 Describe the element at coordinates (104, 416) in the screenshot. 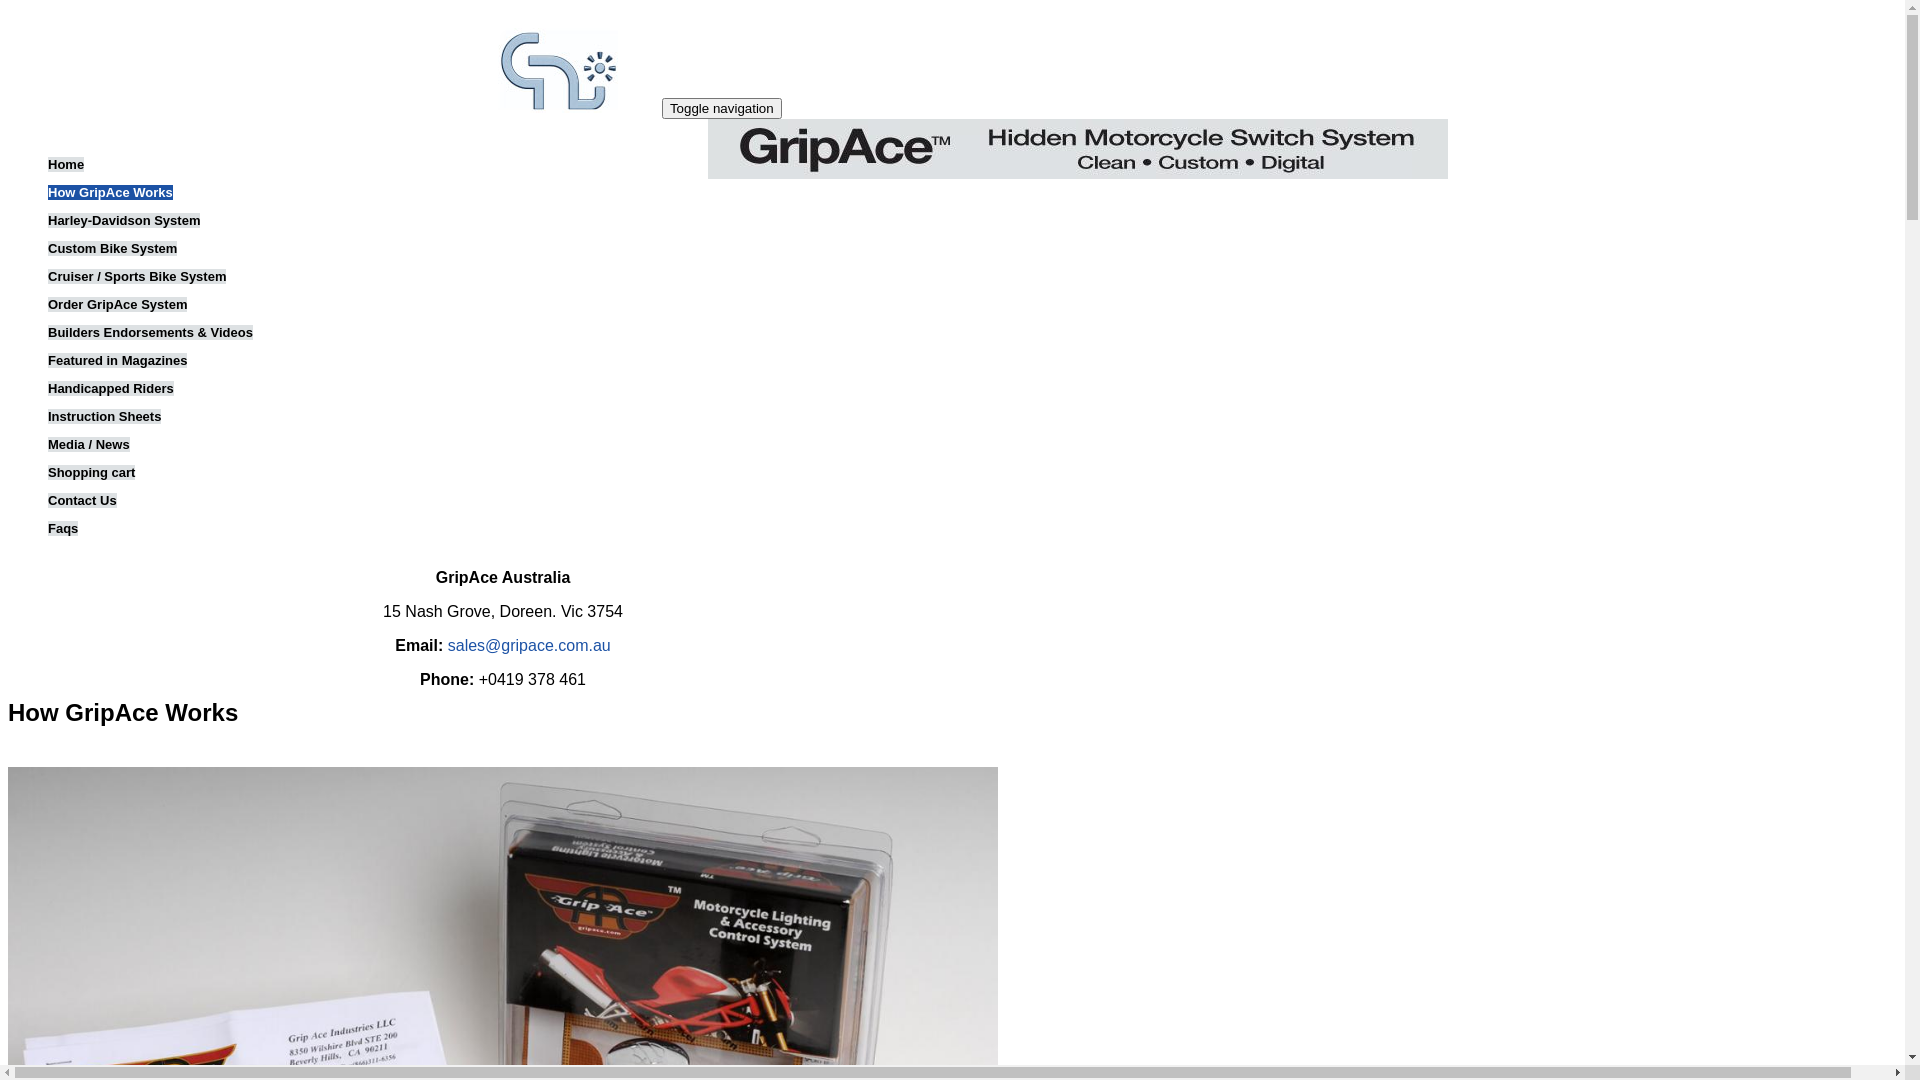

I see `Instruction Sheets` at that location.